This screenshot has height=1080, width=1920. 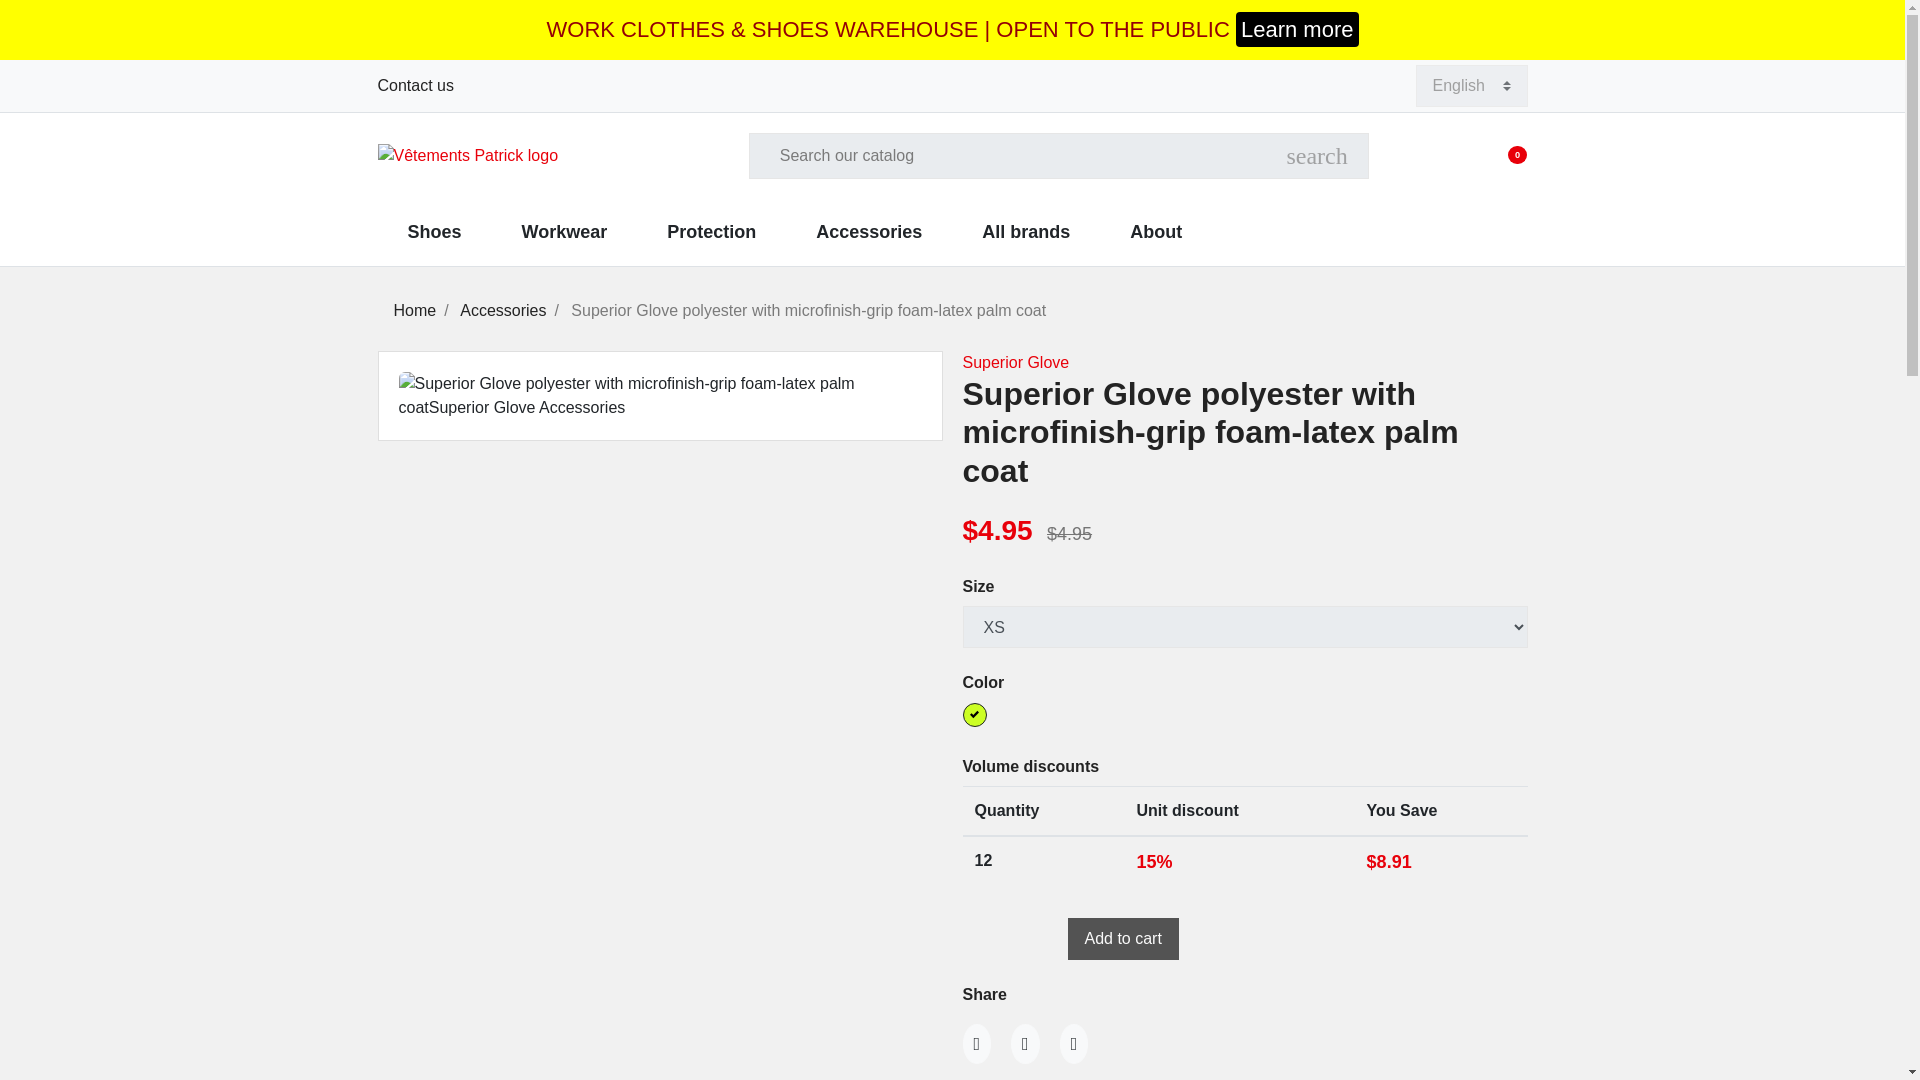 I want to click on Shoes, so click(x=434, y=232).